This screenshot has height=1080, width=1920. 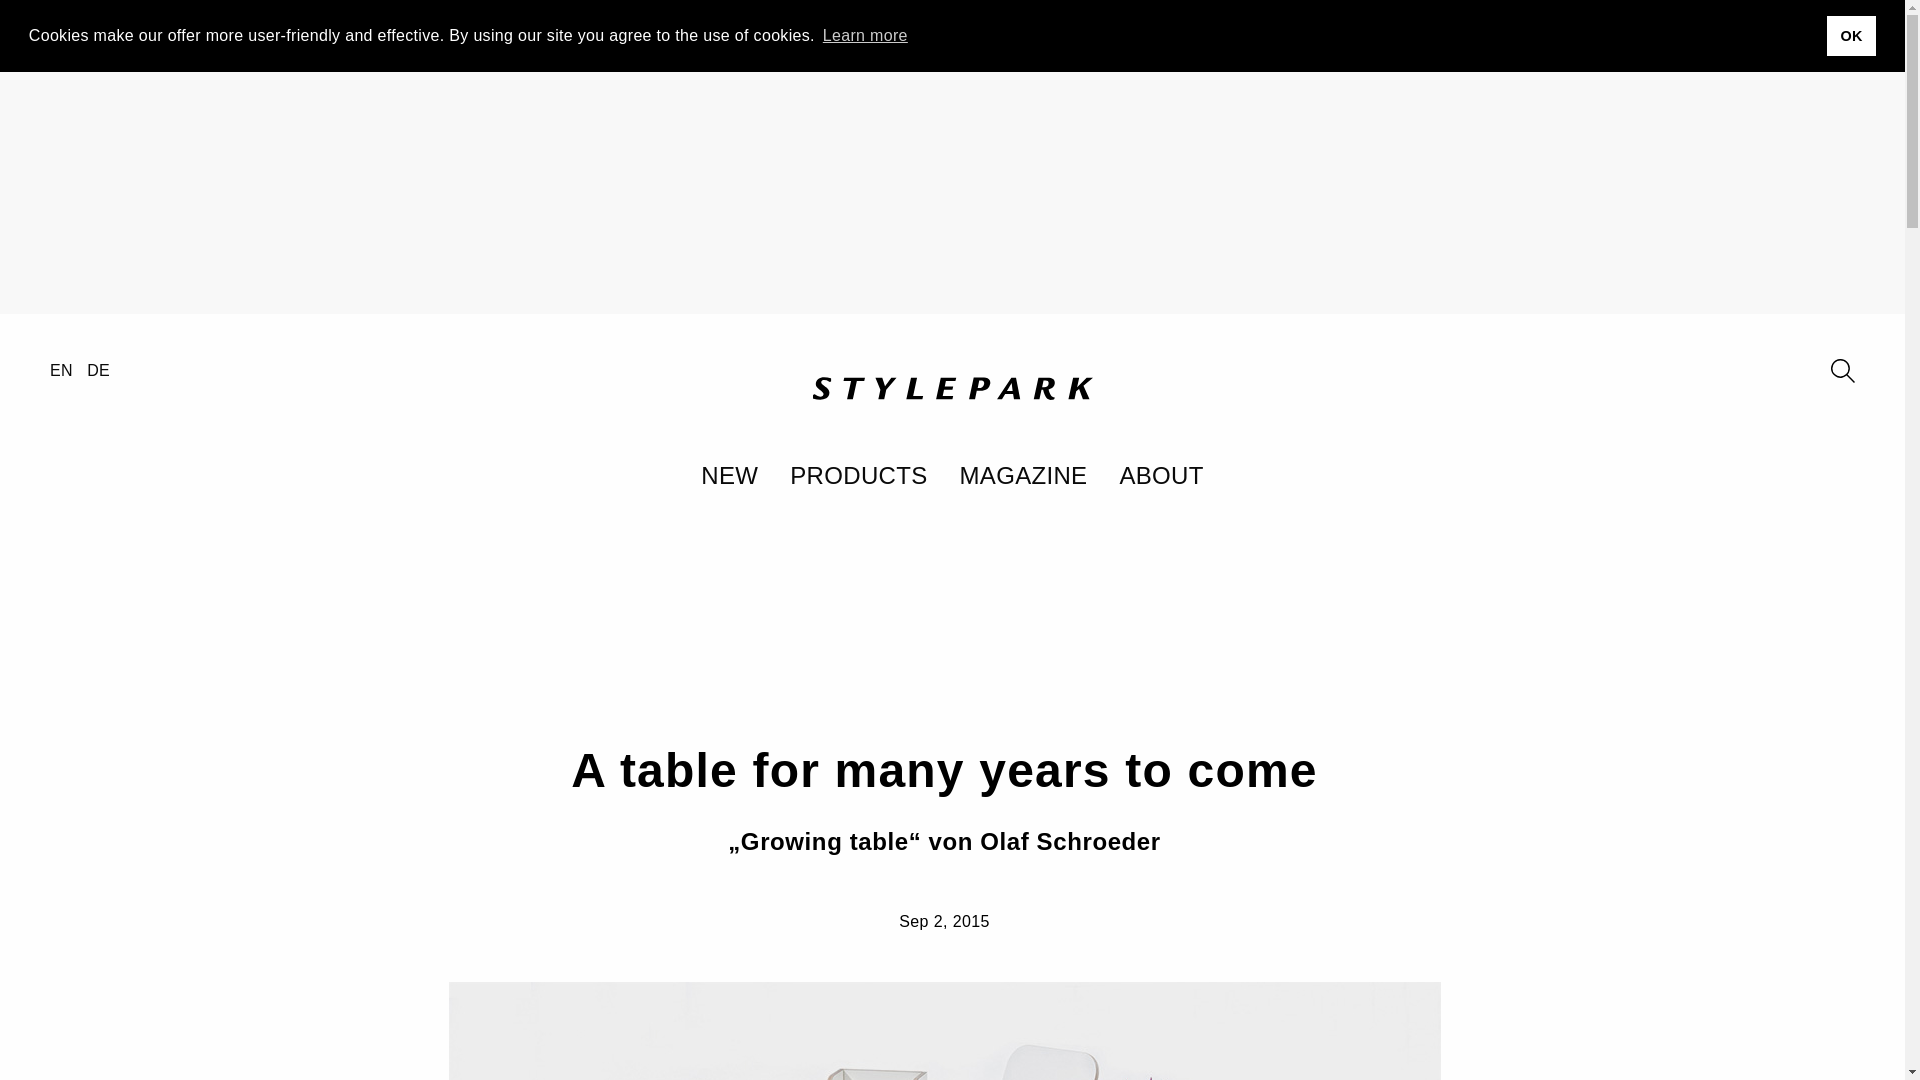 I want to click on search, so click(x=1842, y=370).